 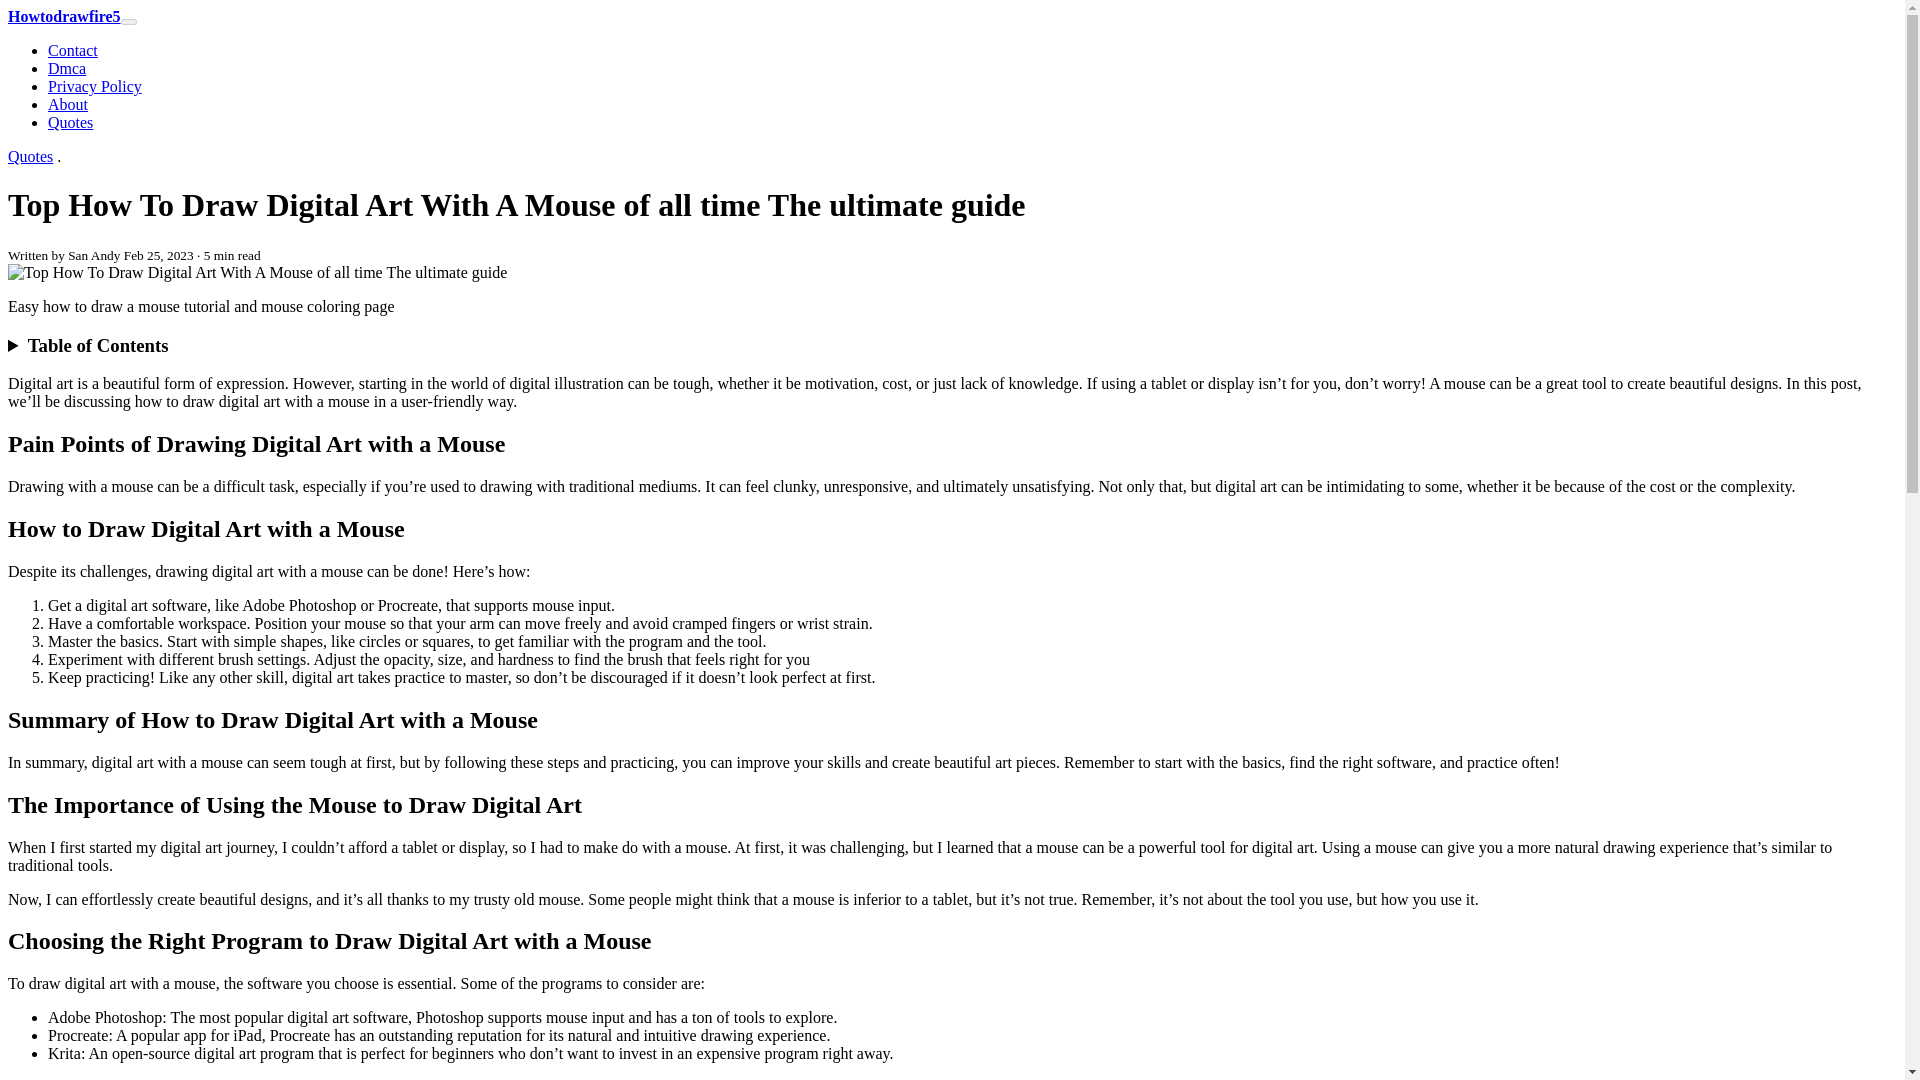 What do you see at coordinates (64, 16) in the screenshot?
I see `Howtodrawfire5` at bounding box center [64, 16].